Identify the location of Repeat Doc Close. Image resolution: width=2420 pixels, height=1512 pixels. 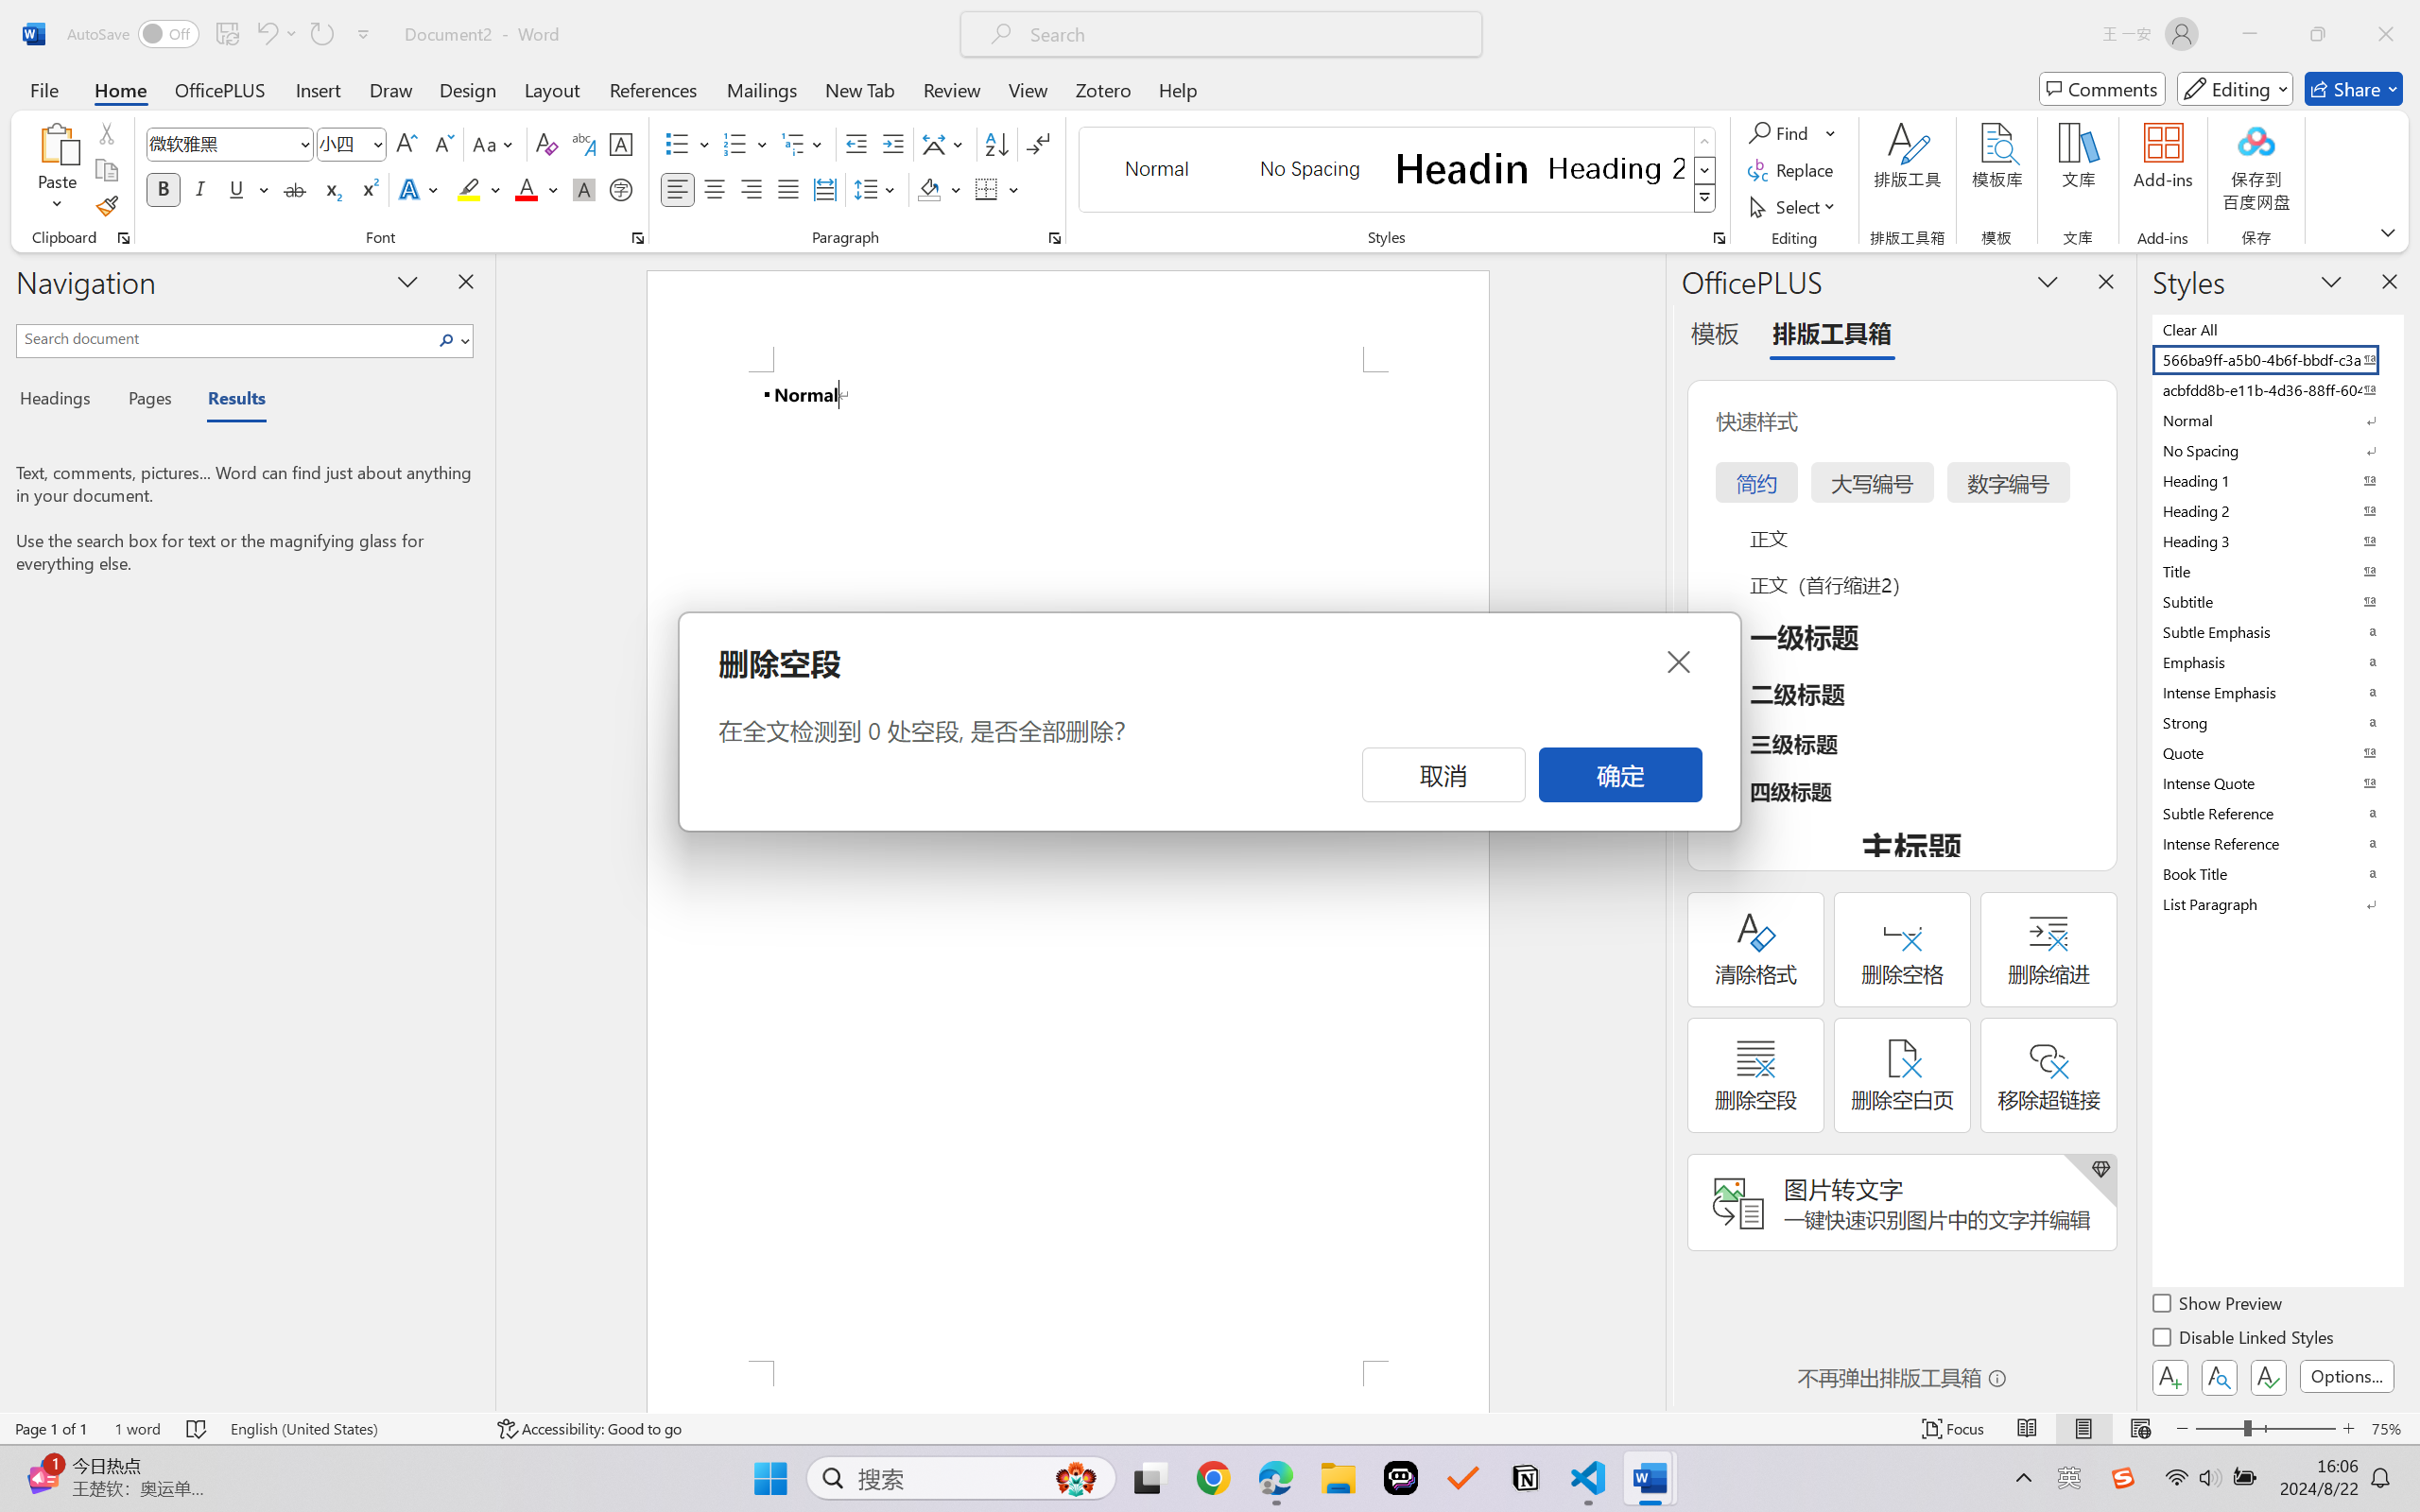
(321, 34).